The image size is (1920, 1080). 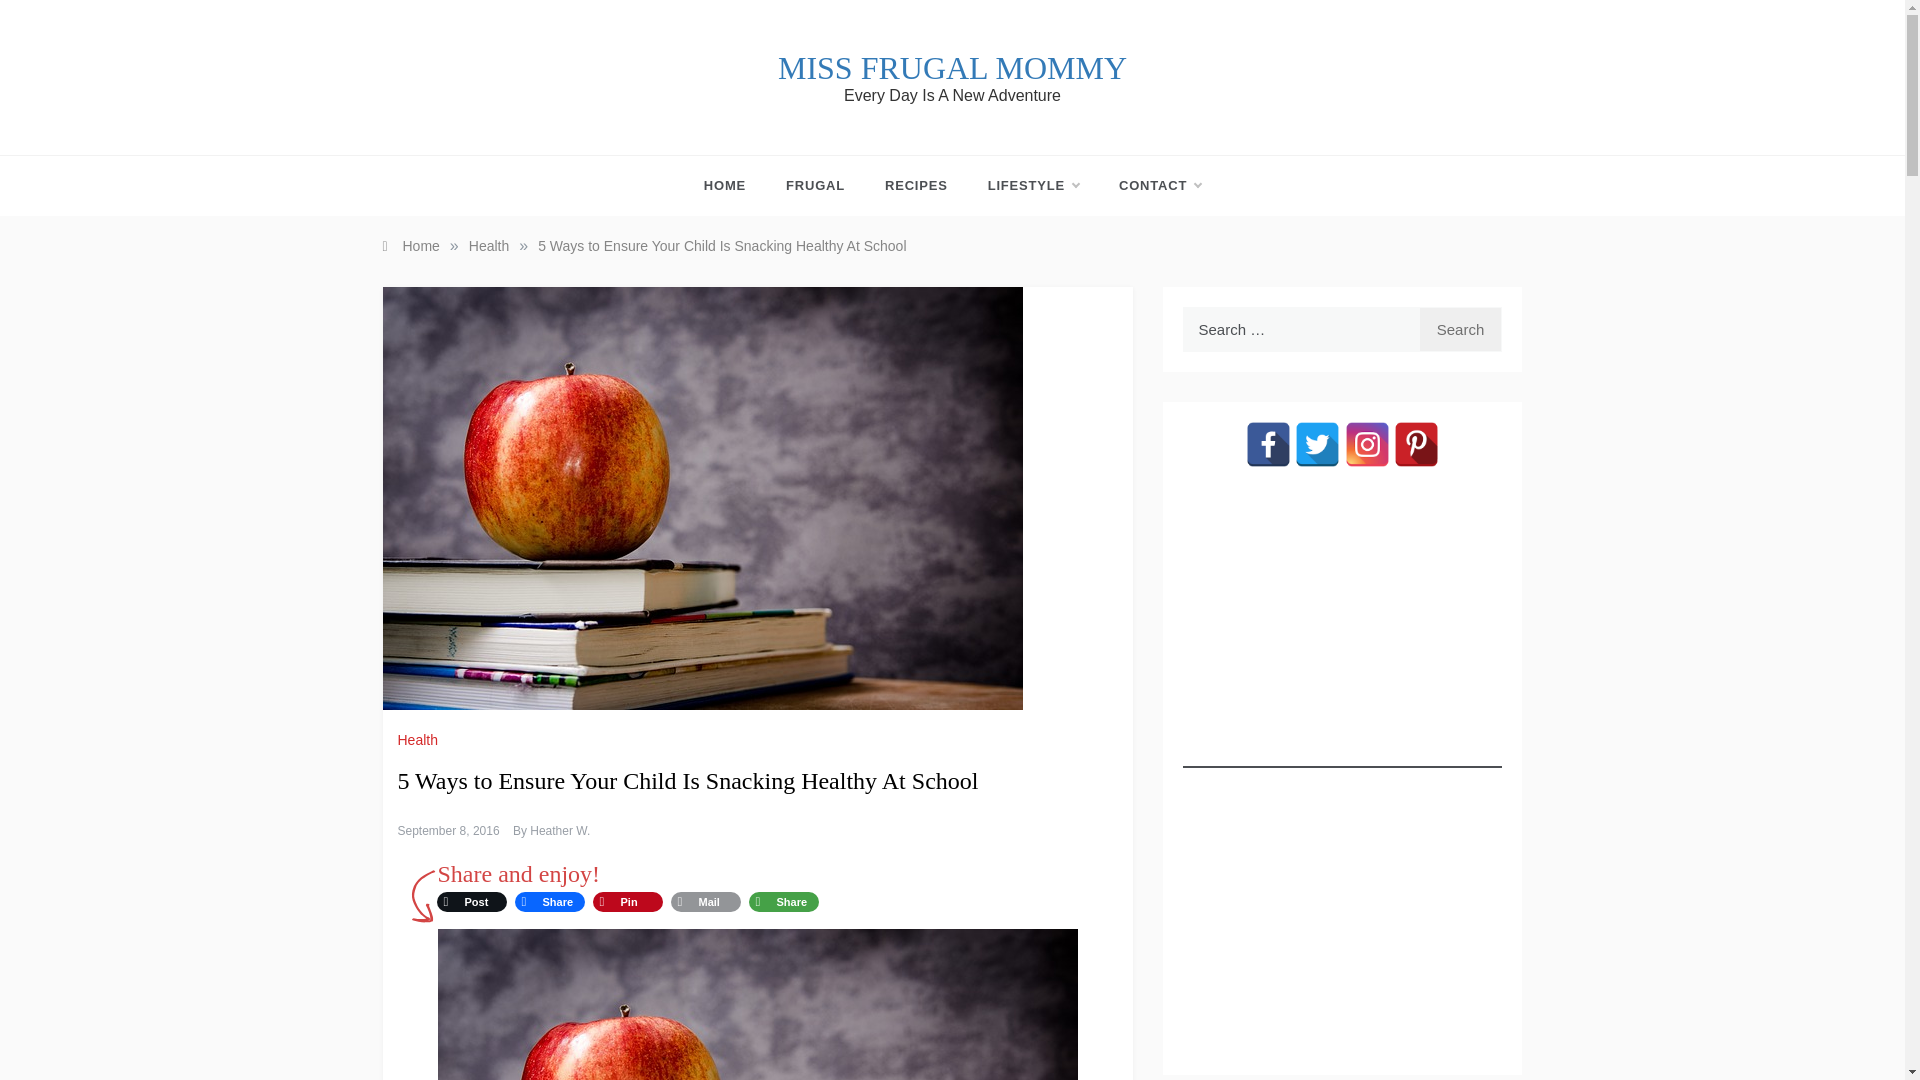 What do you see at coordinates (1460, 329) in the screenshot?
I see `Search` at bounding box center [1460, 329].